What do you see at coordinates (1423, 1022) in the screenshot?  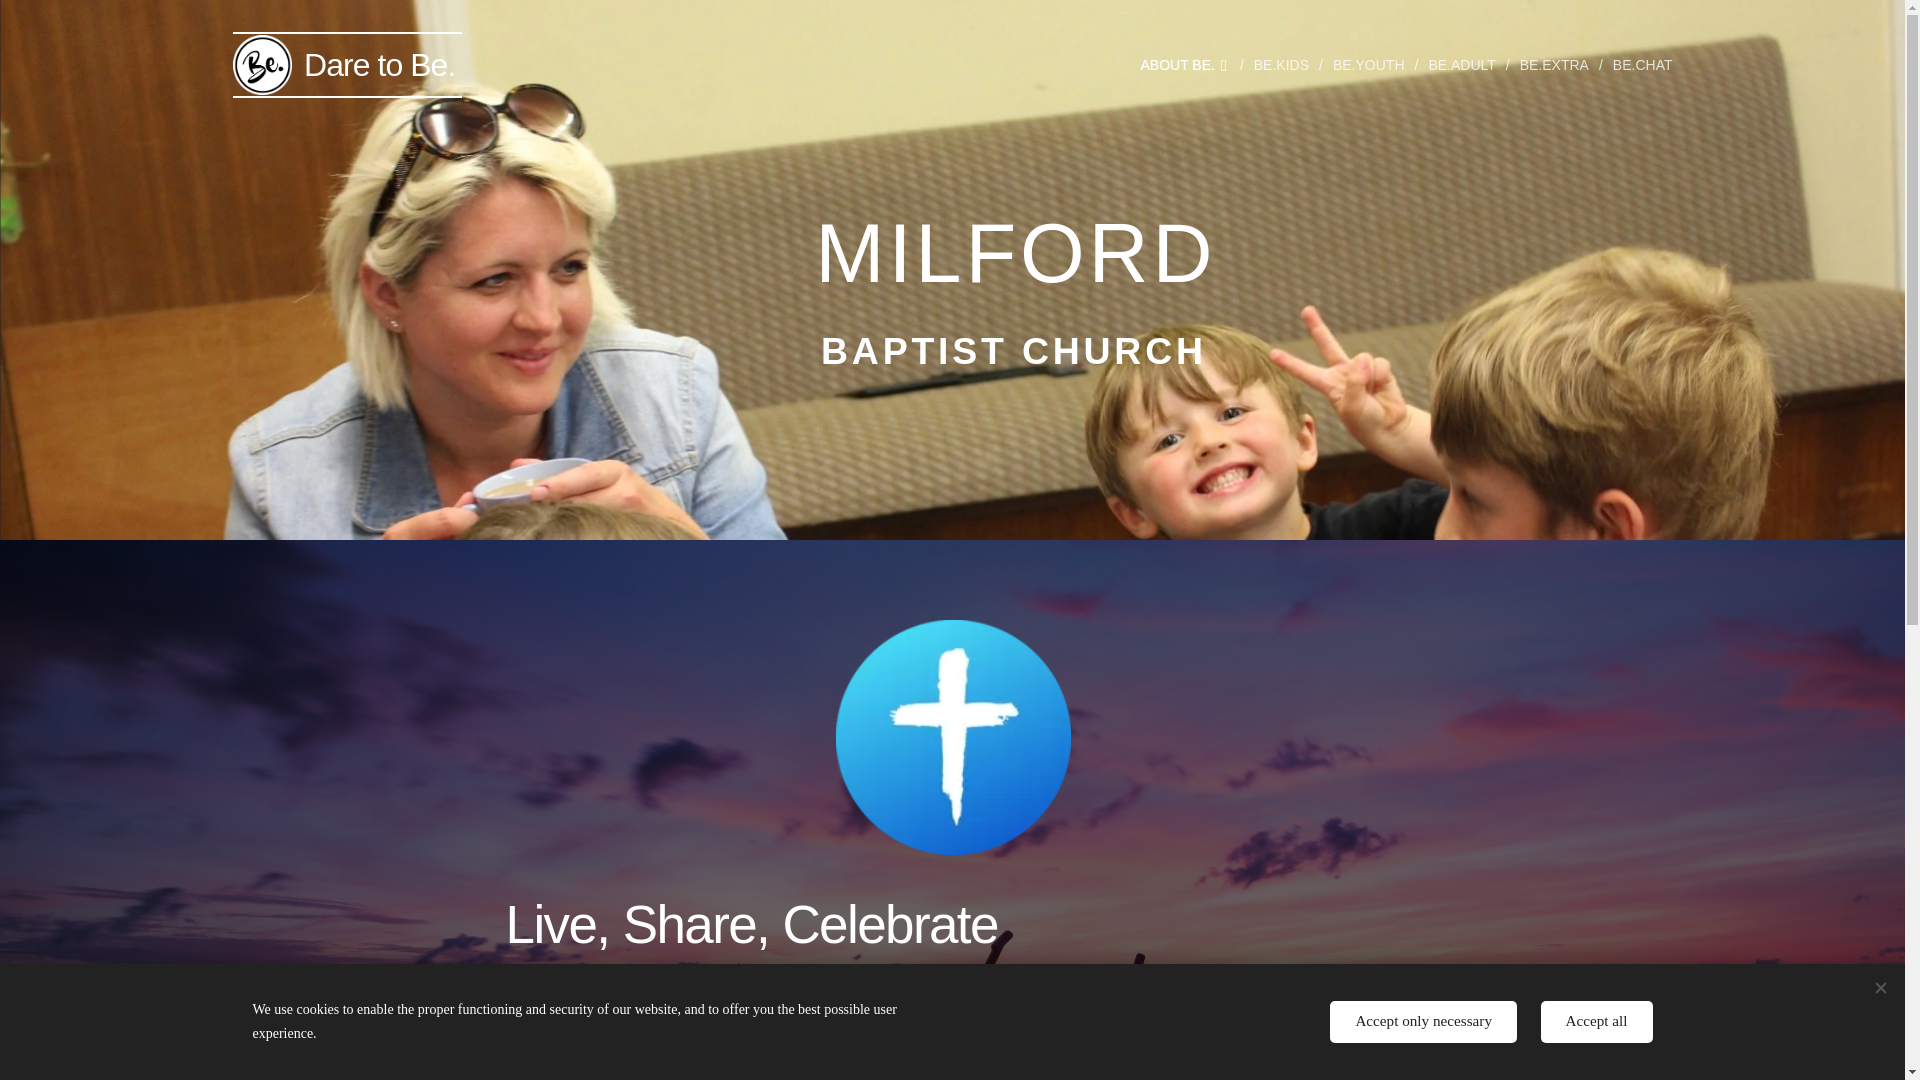 I see `Accept only necessary` at bounding box center [1423, 1022].